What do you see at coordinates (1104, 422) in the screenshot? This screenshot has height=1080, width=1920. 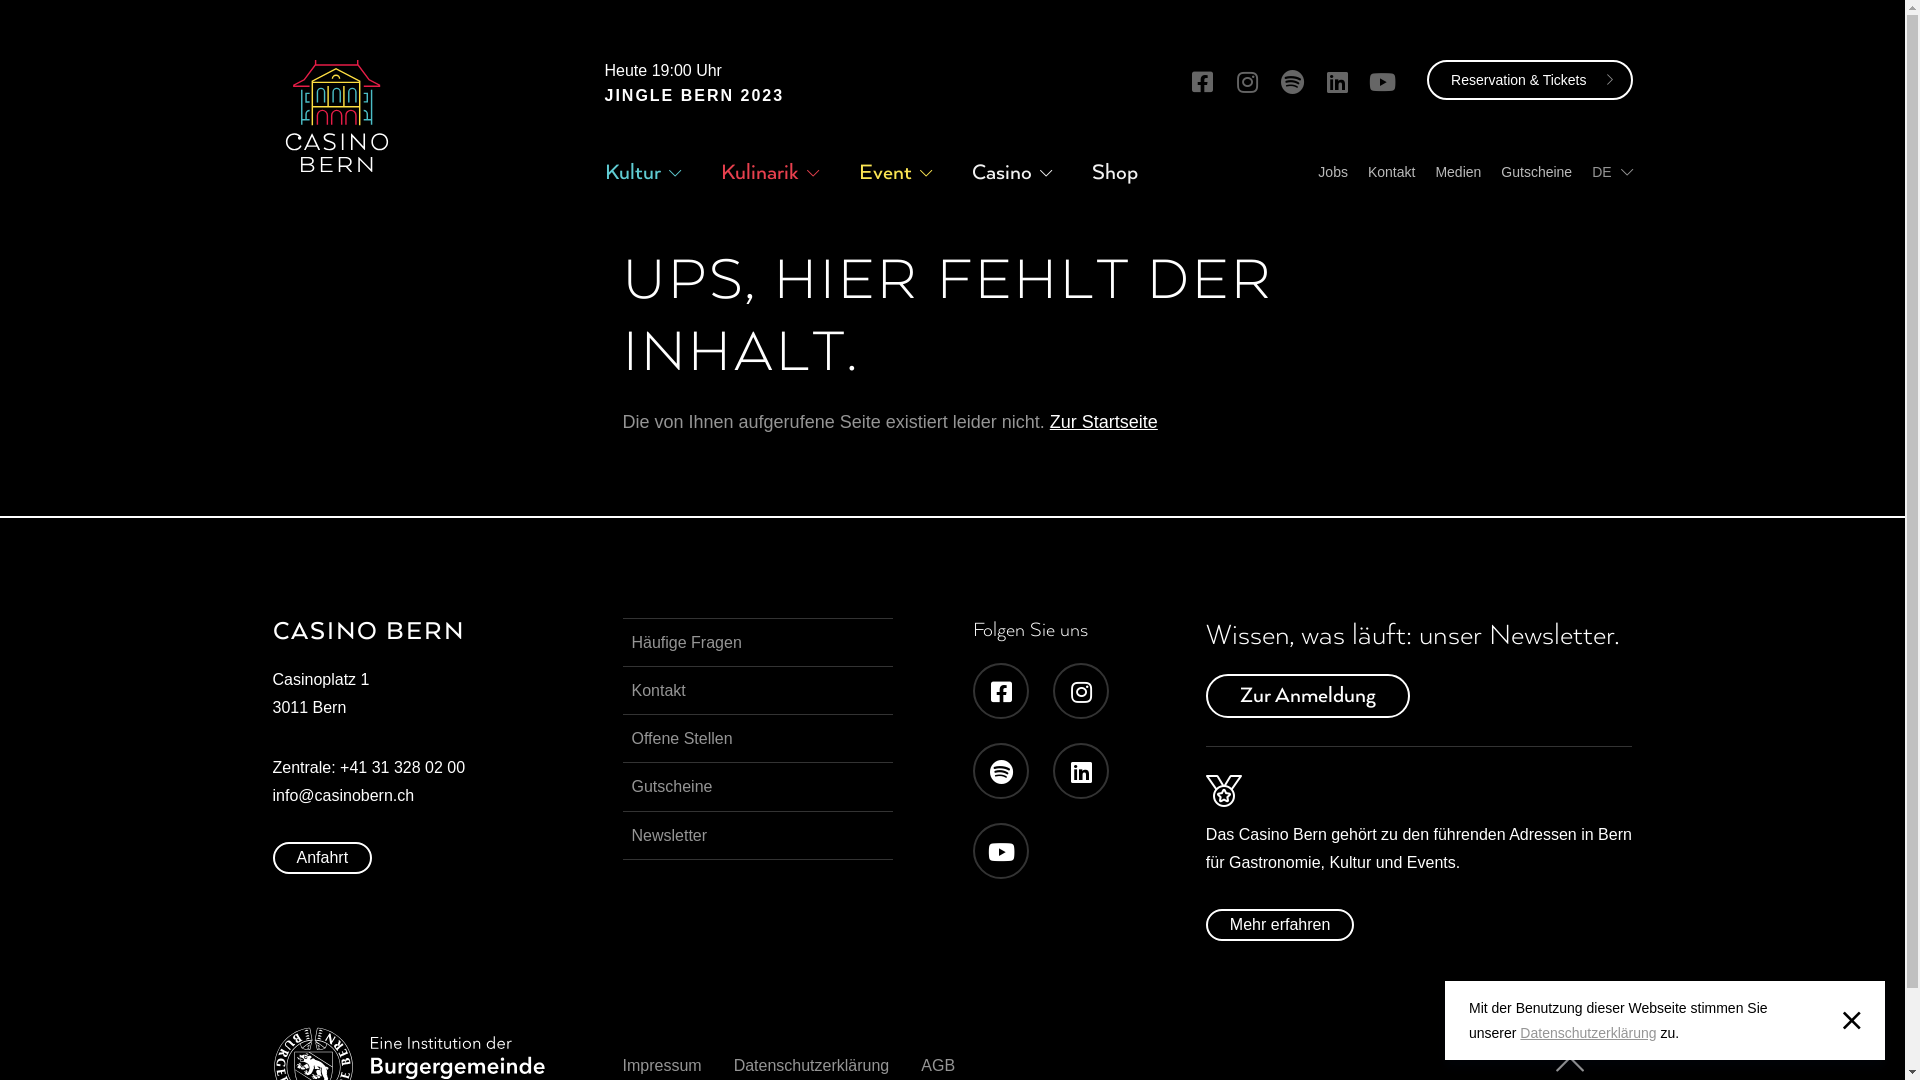 I see `Zur Startseite` at bounding box center [1104, 422].